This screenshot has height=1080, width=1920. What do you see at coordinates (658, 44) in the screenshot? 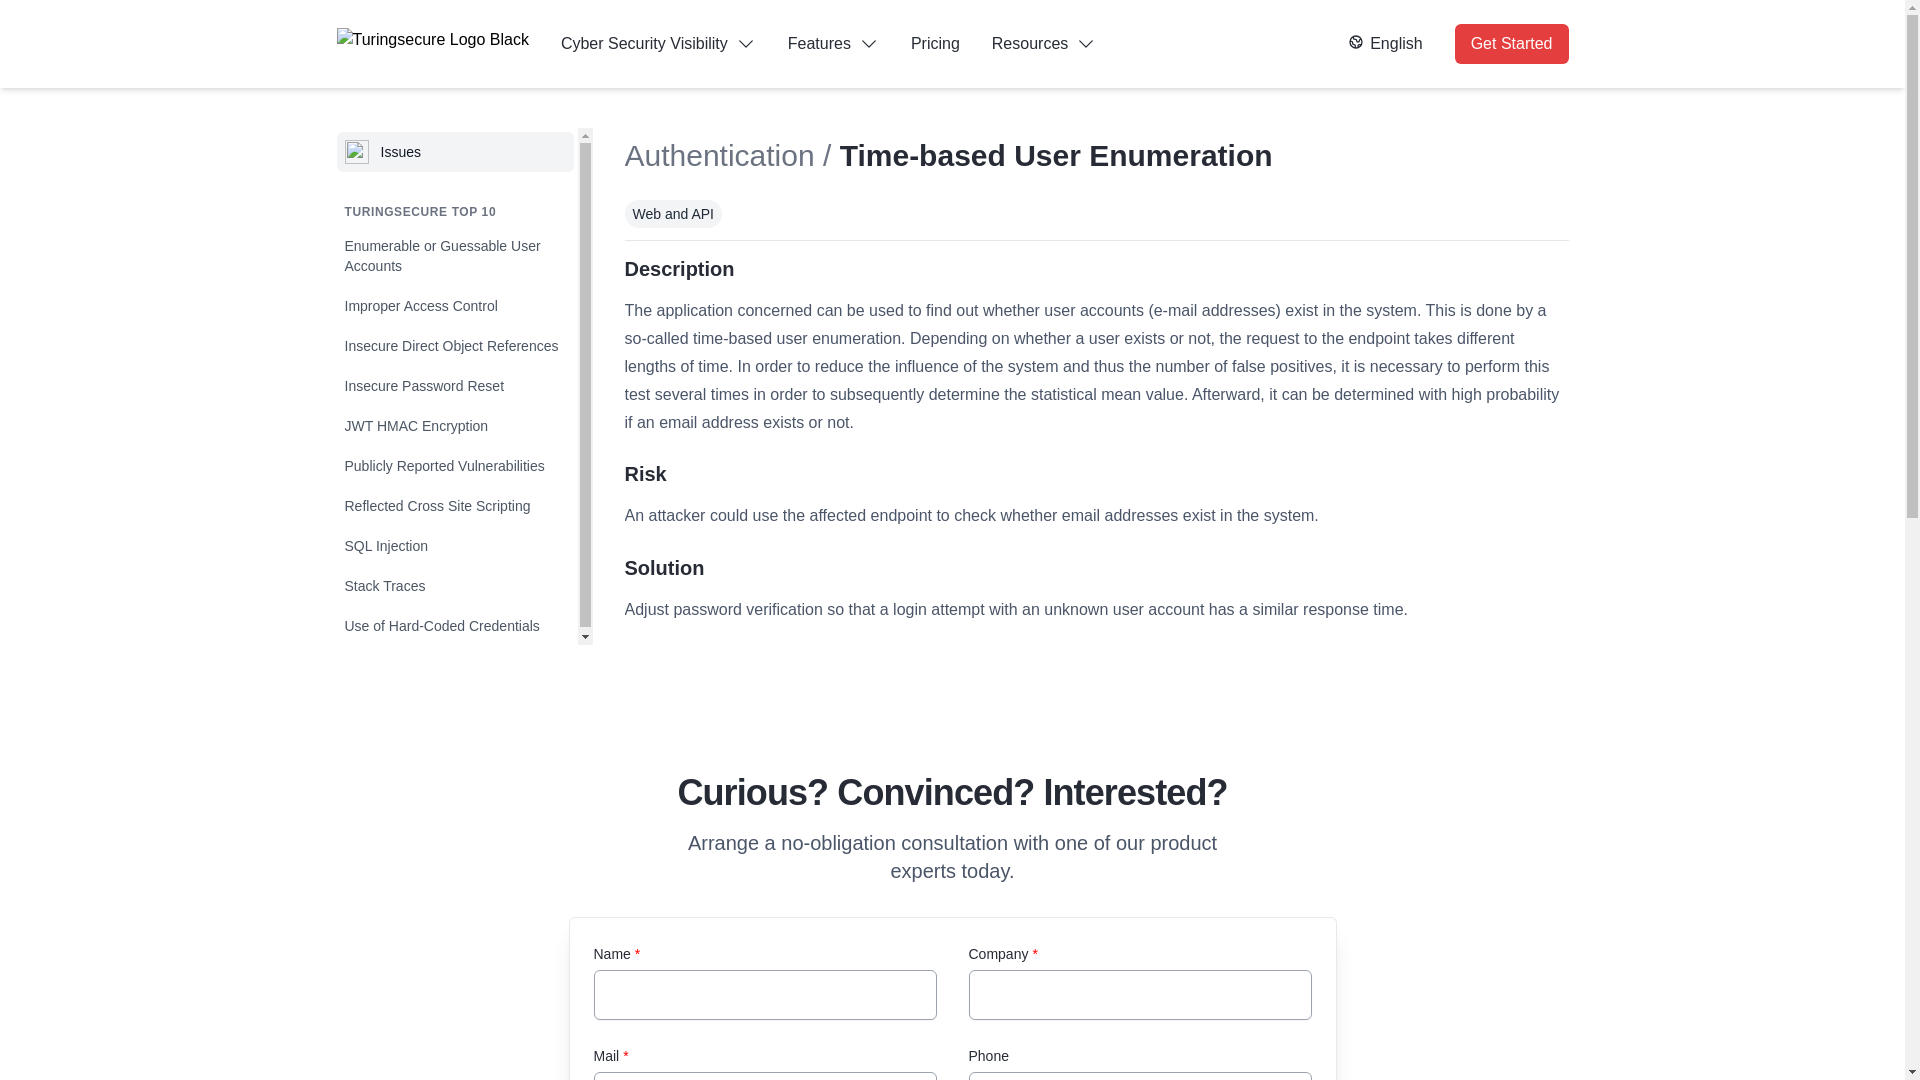
I see `Cyber Security Visibility` at bounding box center [658, 44].